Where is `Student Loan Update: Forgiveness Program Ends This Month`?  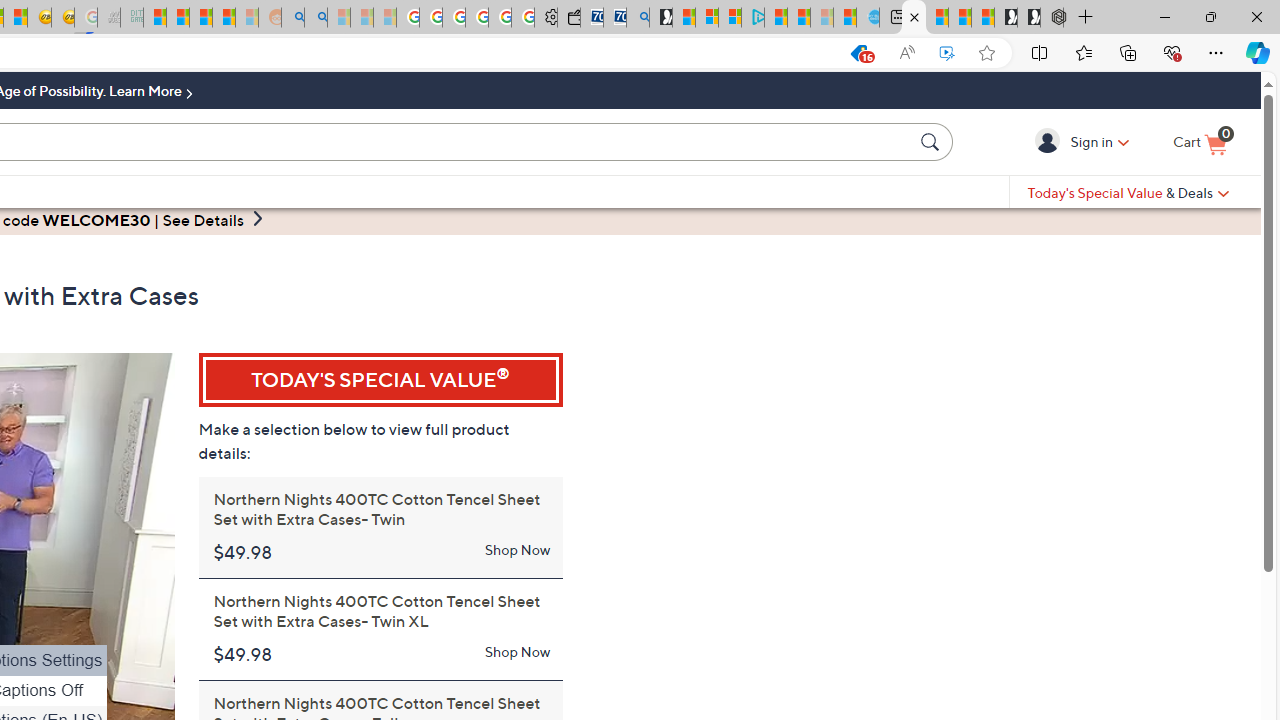
Student Loan Update: Forgiveness Program Ends This Month is located at coordinates (224, 18).